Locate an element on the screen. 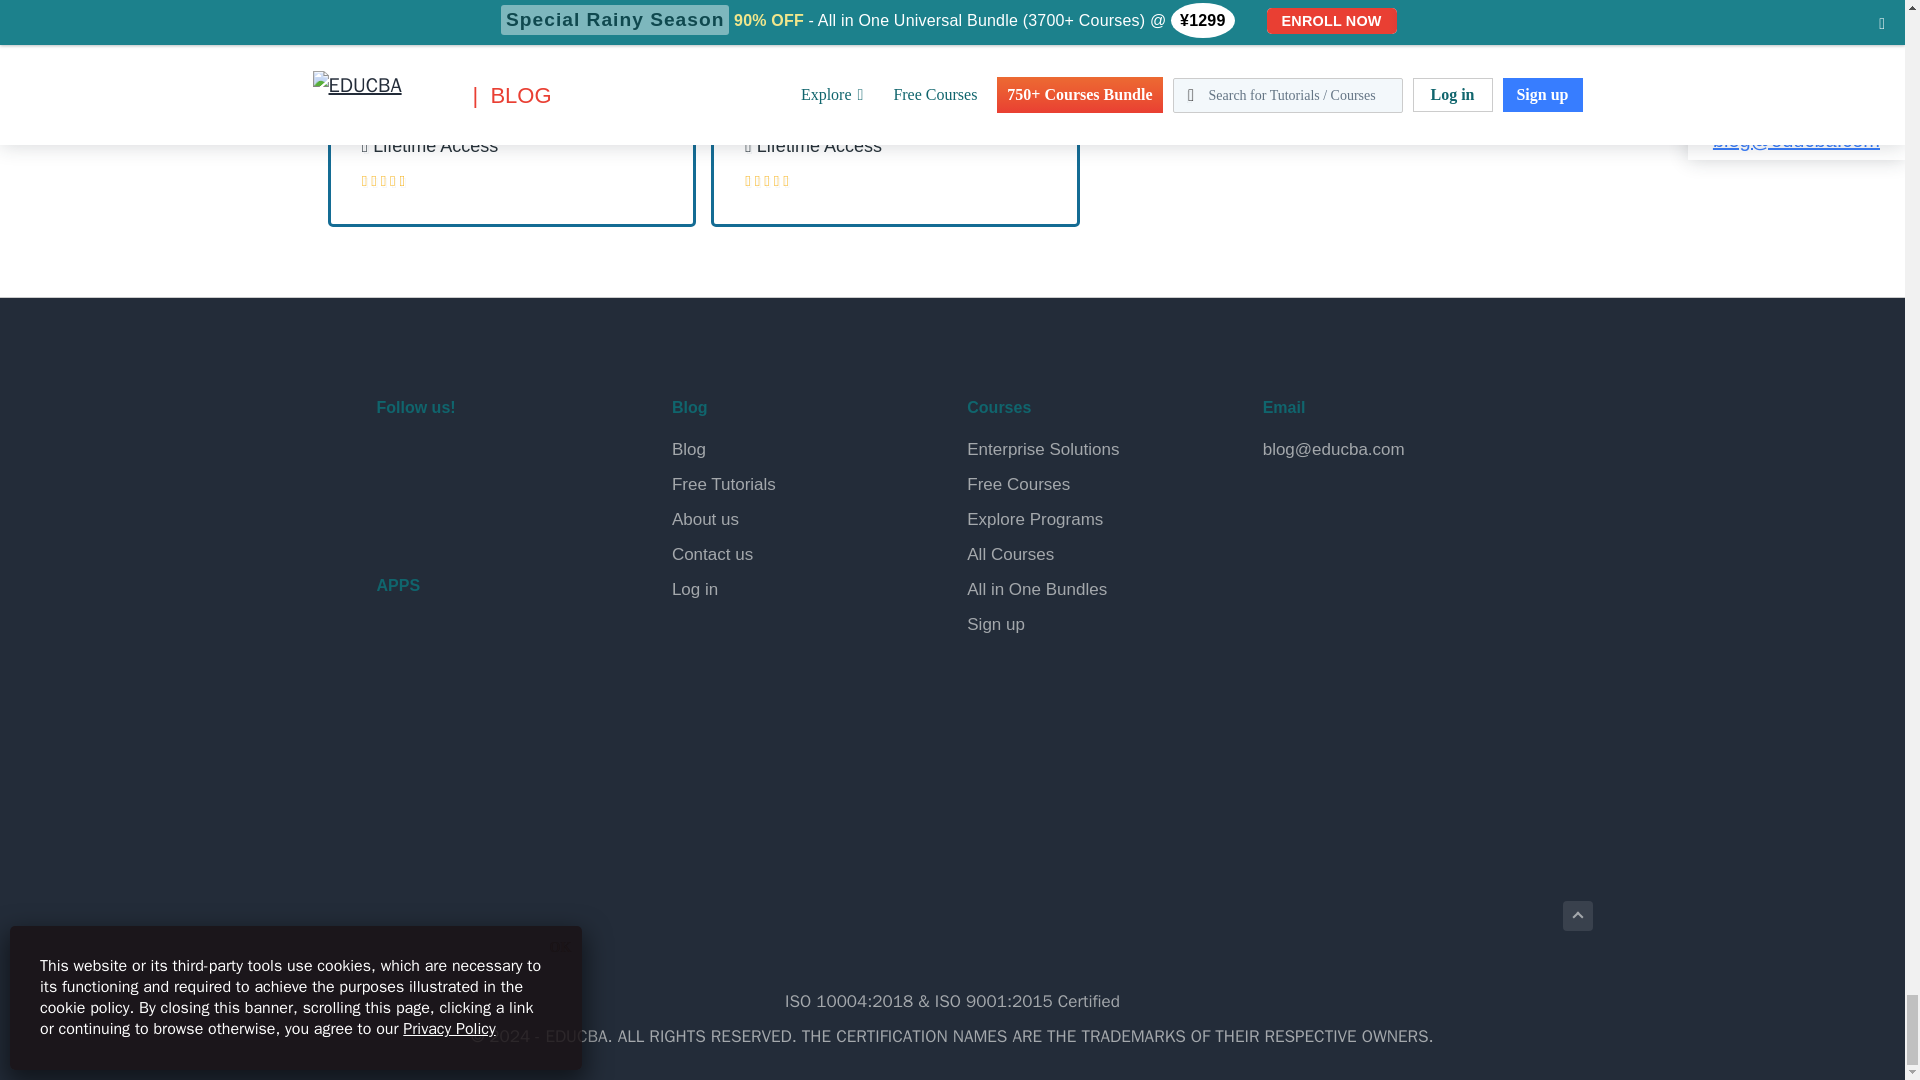 Image resolution: width=1920 pixels, height=1080 pixels. EDUCBA Udemy is located at coordinates (490, 512).